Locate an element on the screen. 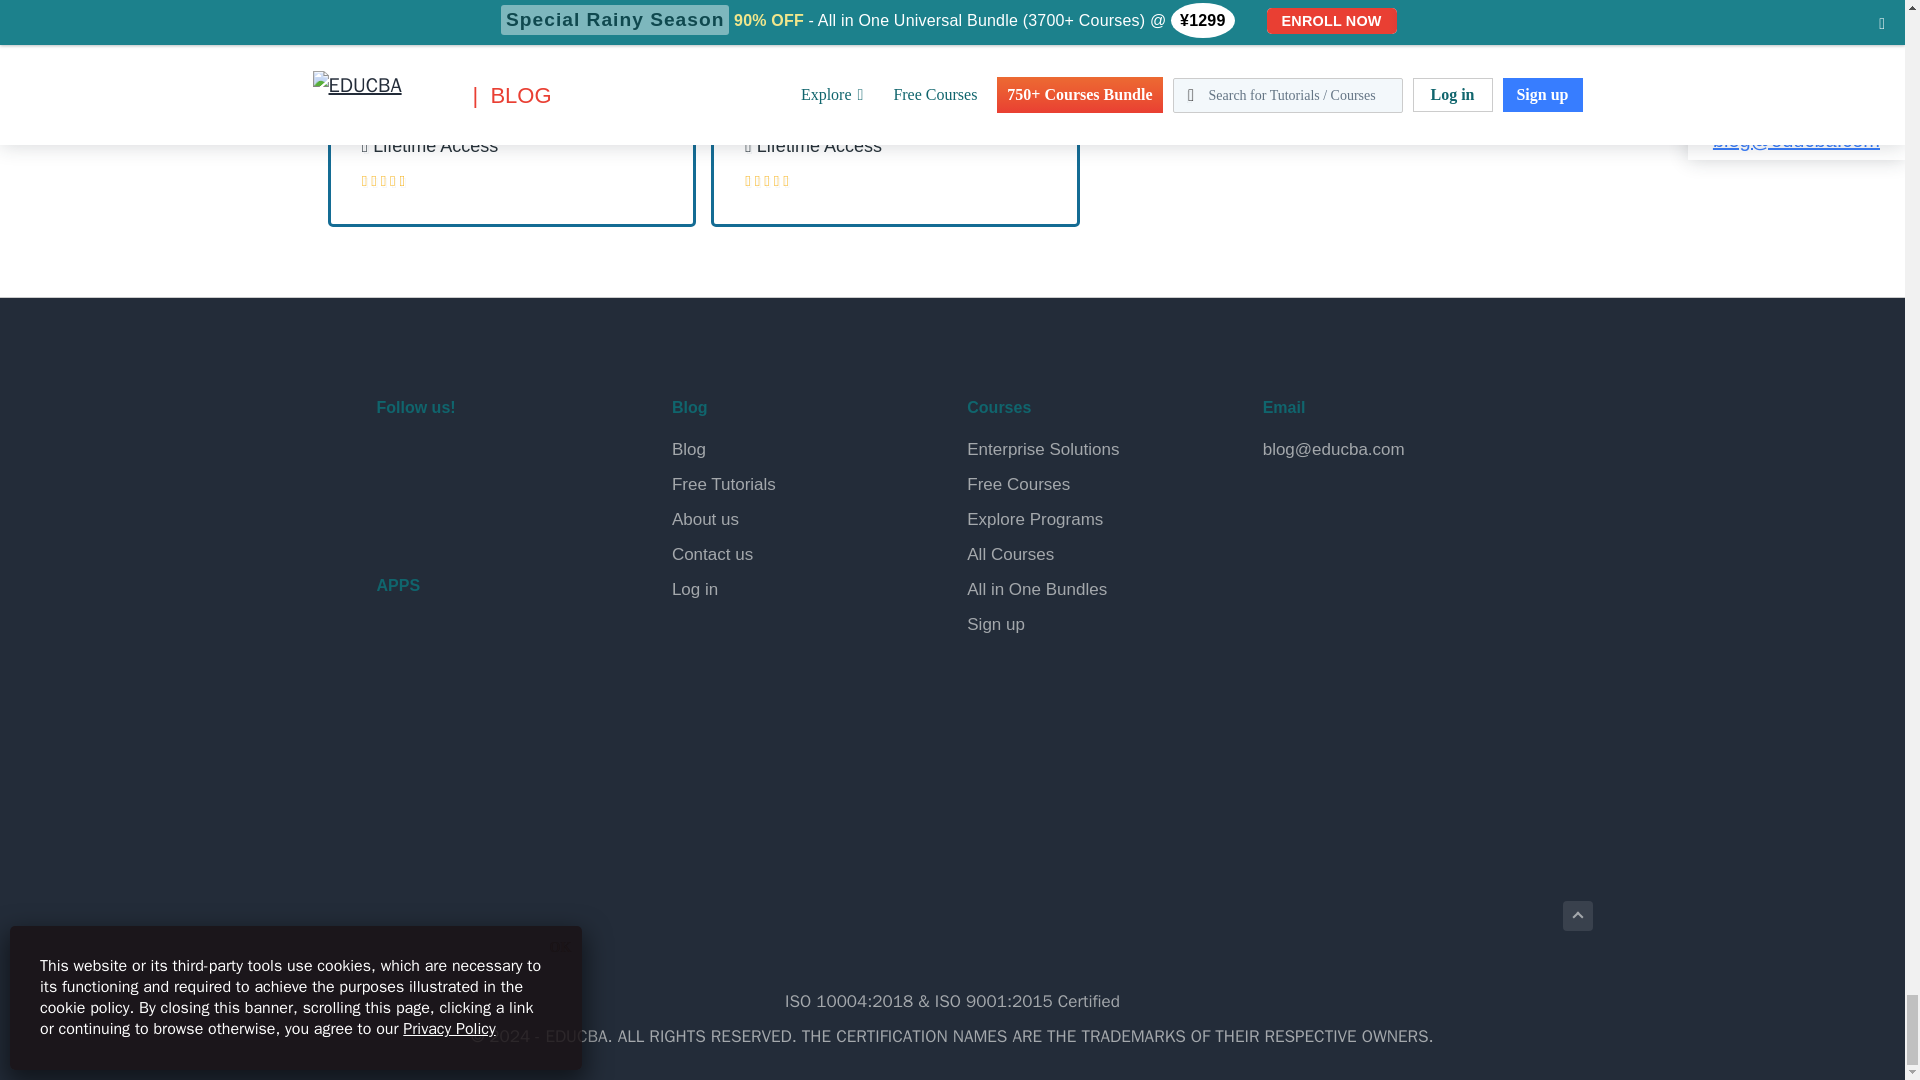 Image resolution: width=1920 pixels, height=1080 pixels. EDUCBA Udemy is located at coordinates (490, 512).